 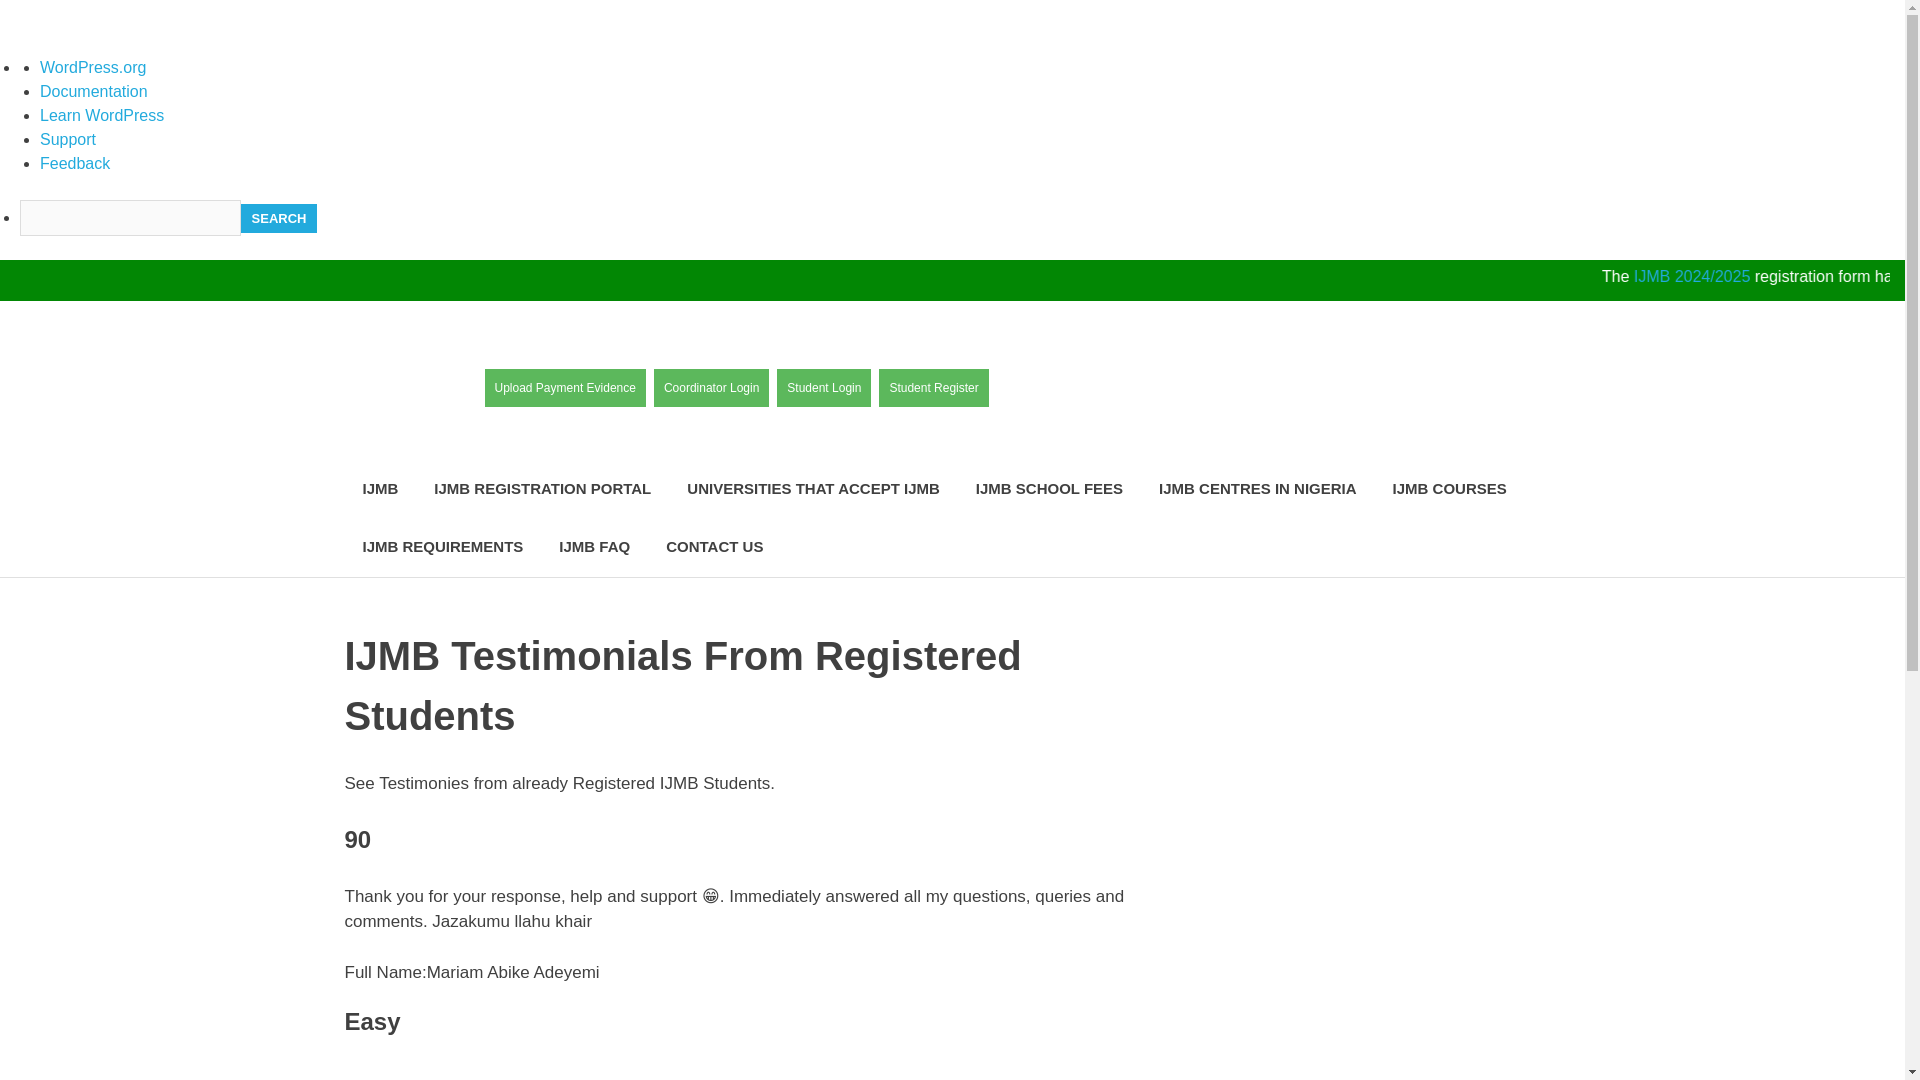 What do you see at coordinates (542, 490) in the screenshot?
I see `IJMB REGISTRATION PORTAL` at bounding box center [542, 490].